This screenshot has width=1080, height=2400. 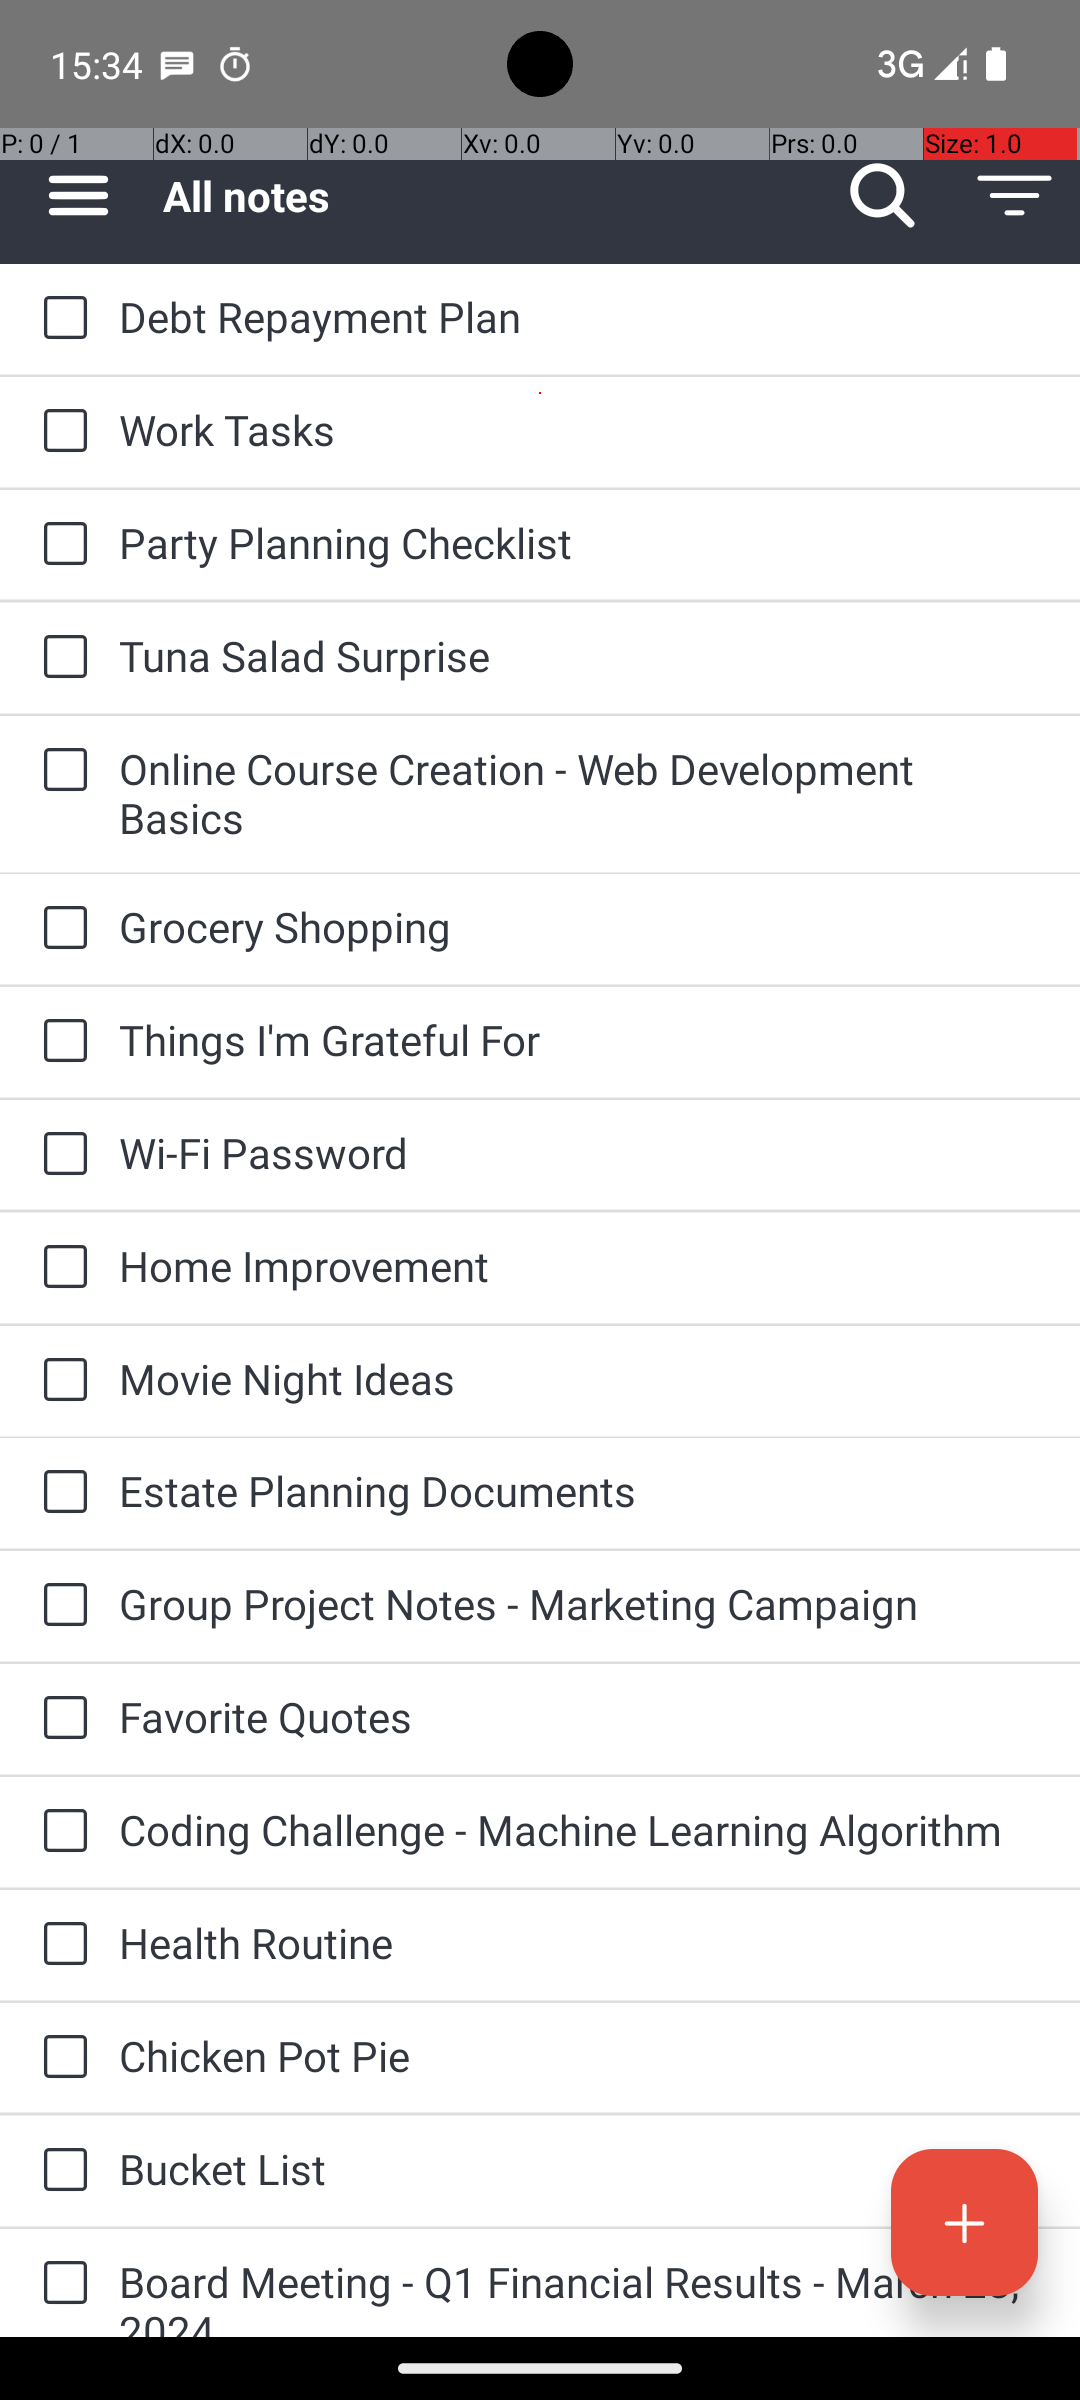 I want to click on to-do: Movie Night Ideas, so click(x=60, y=1382).